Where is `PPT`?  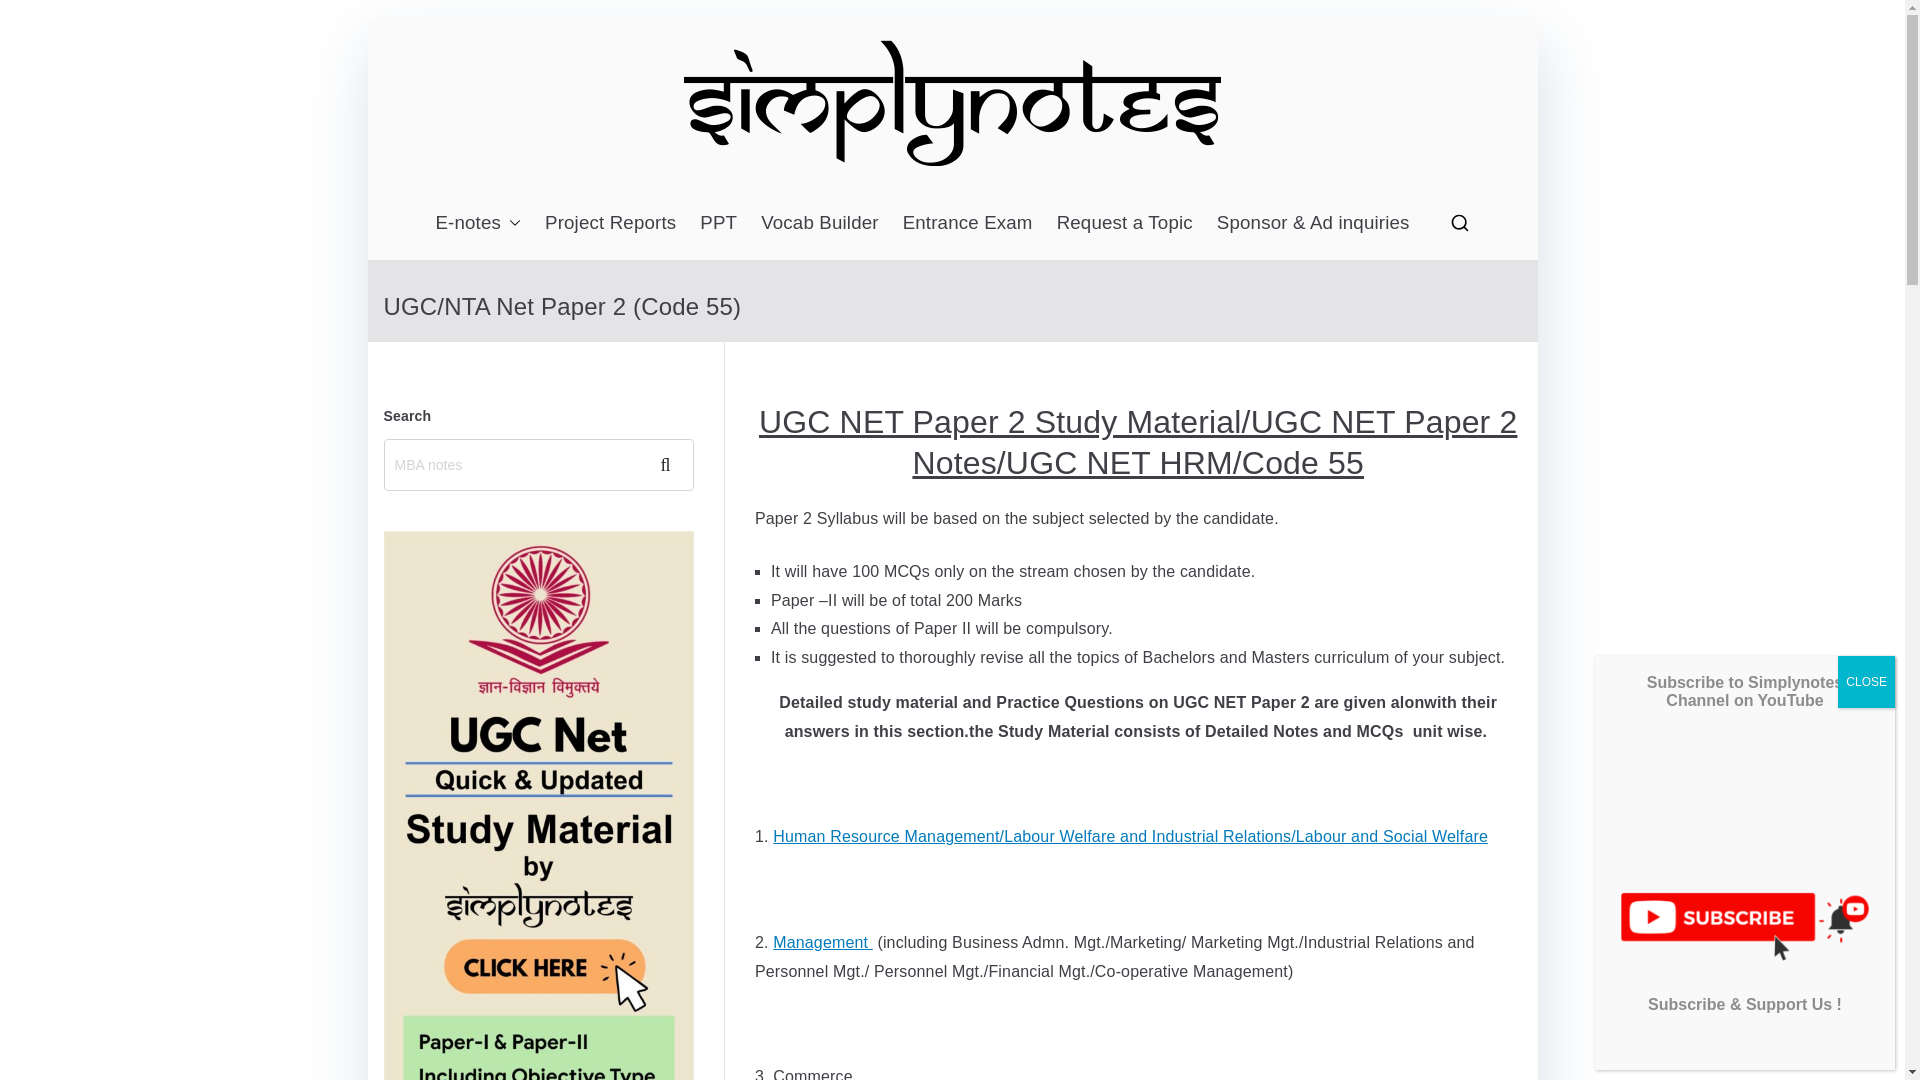 PPT is located at coordinates (718, 222).